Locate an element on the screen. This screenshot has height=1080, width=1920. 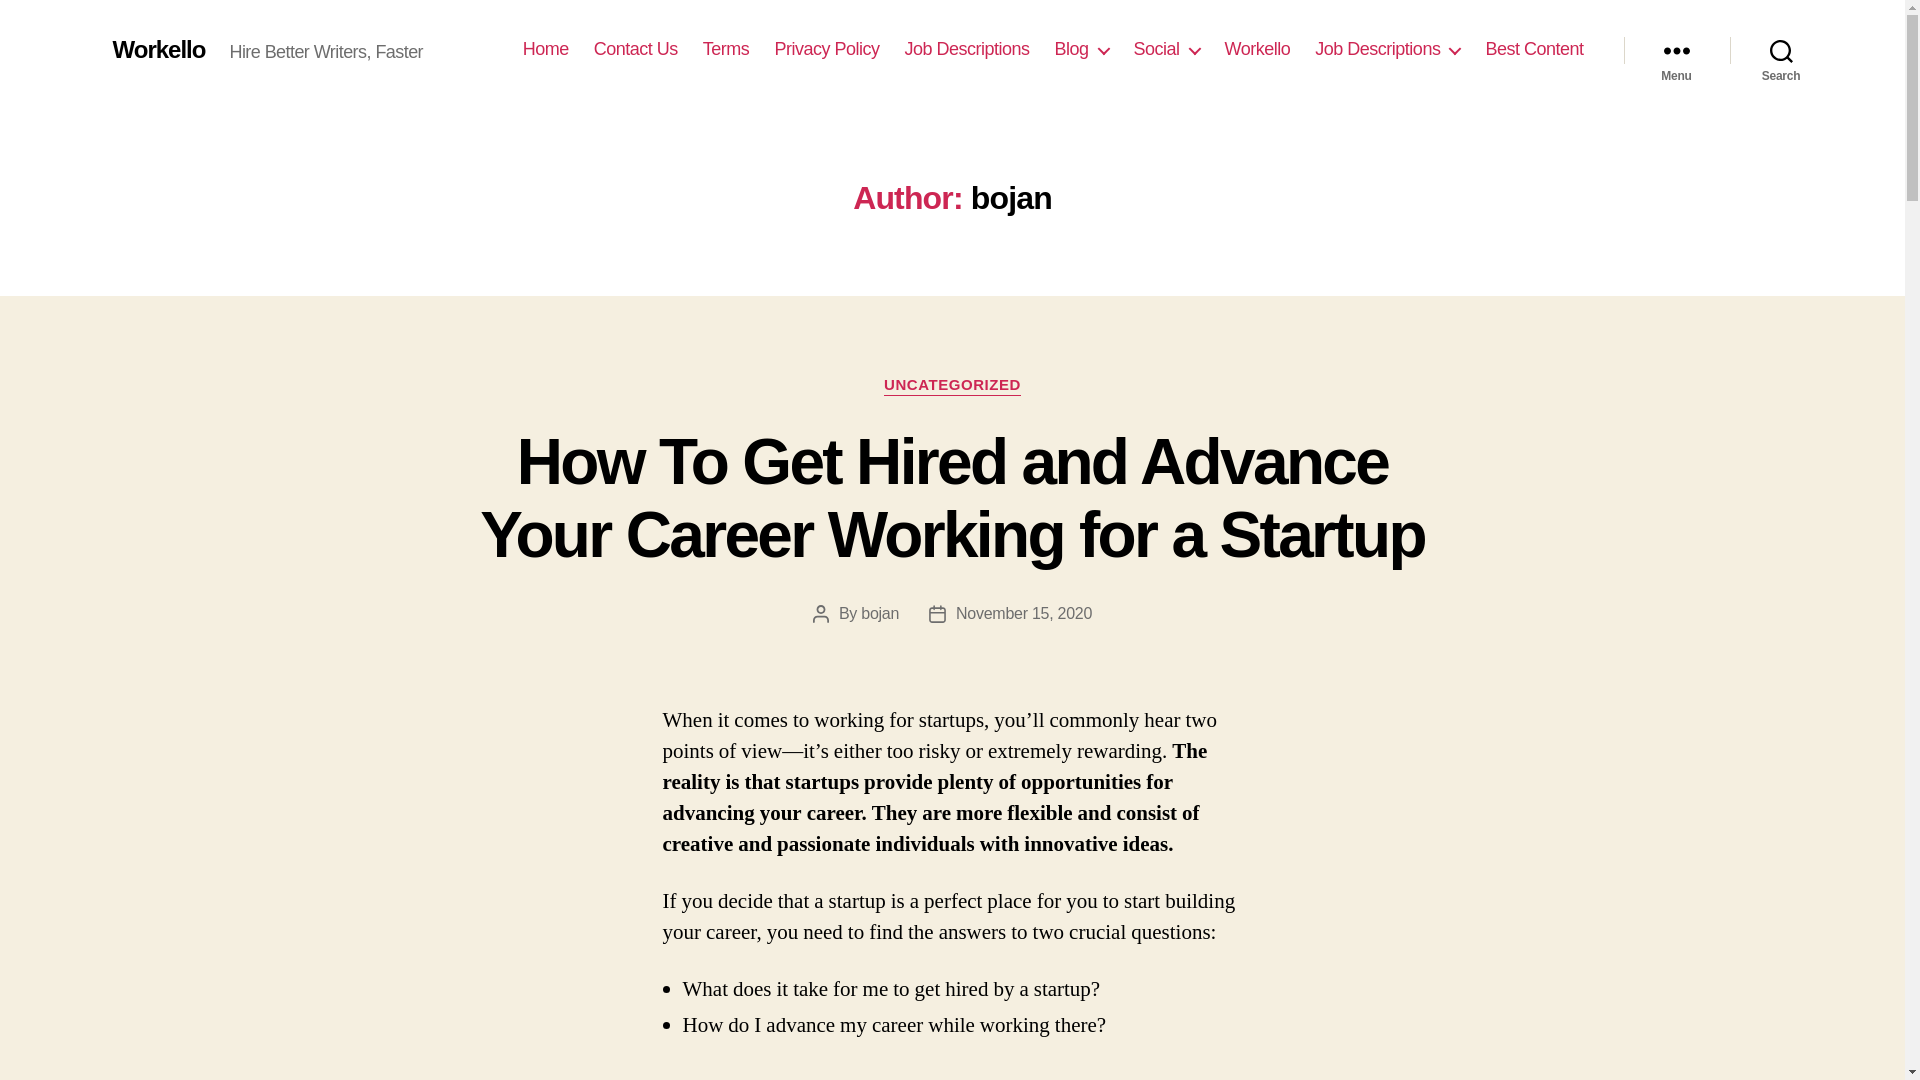
Privacy Policy is located at coordinates (826, 49).